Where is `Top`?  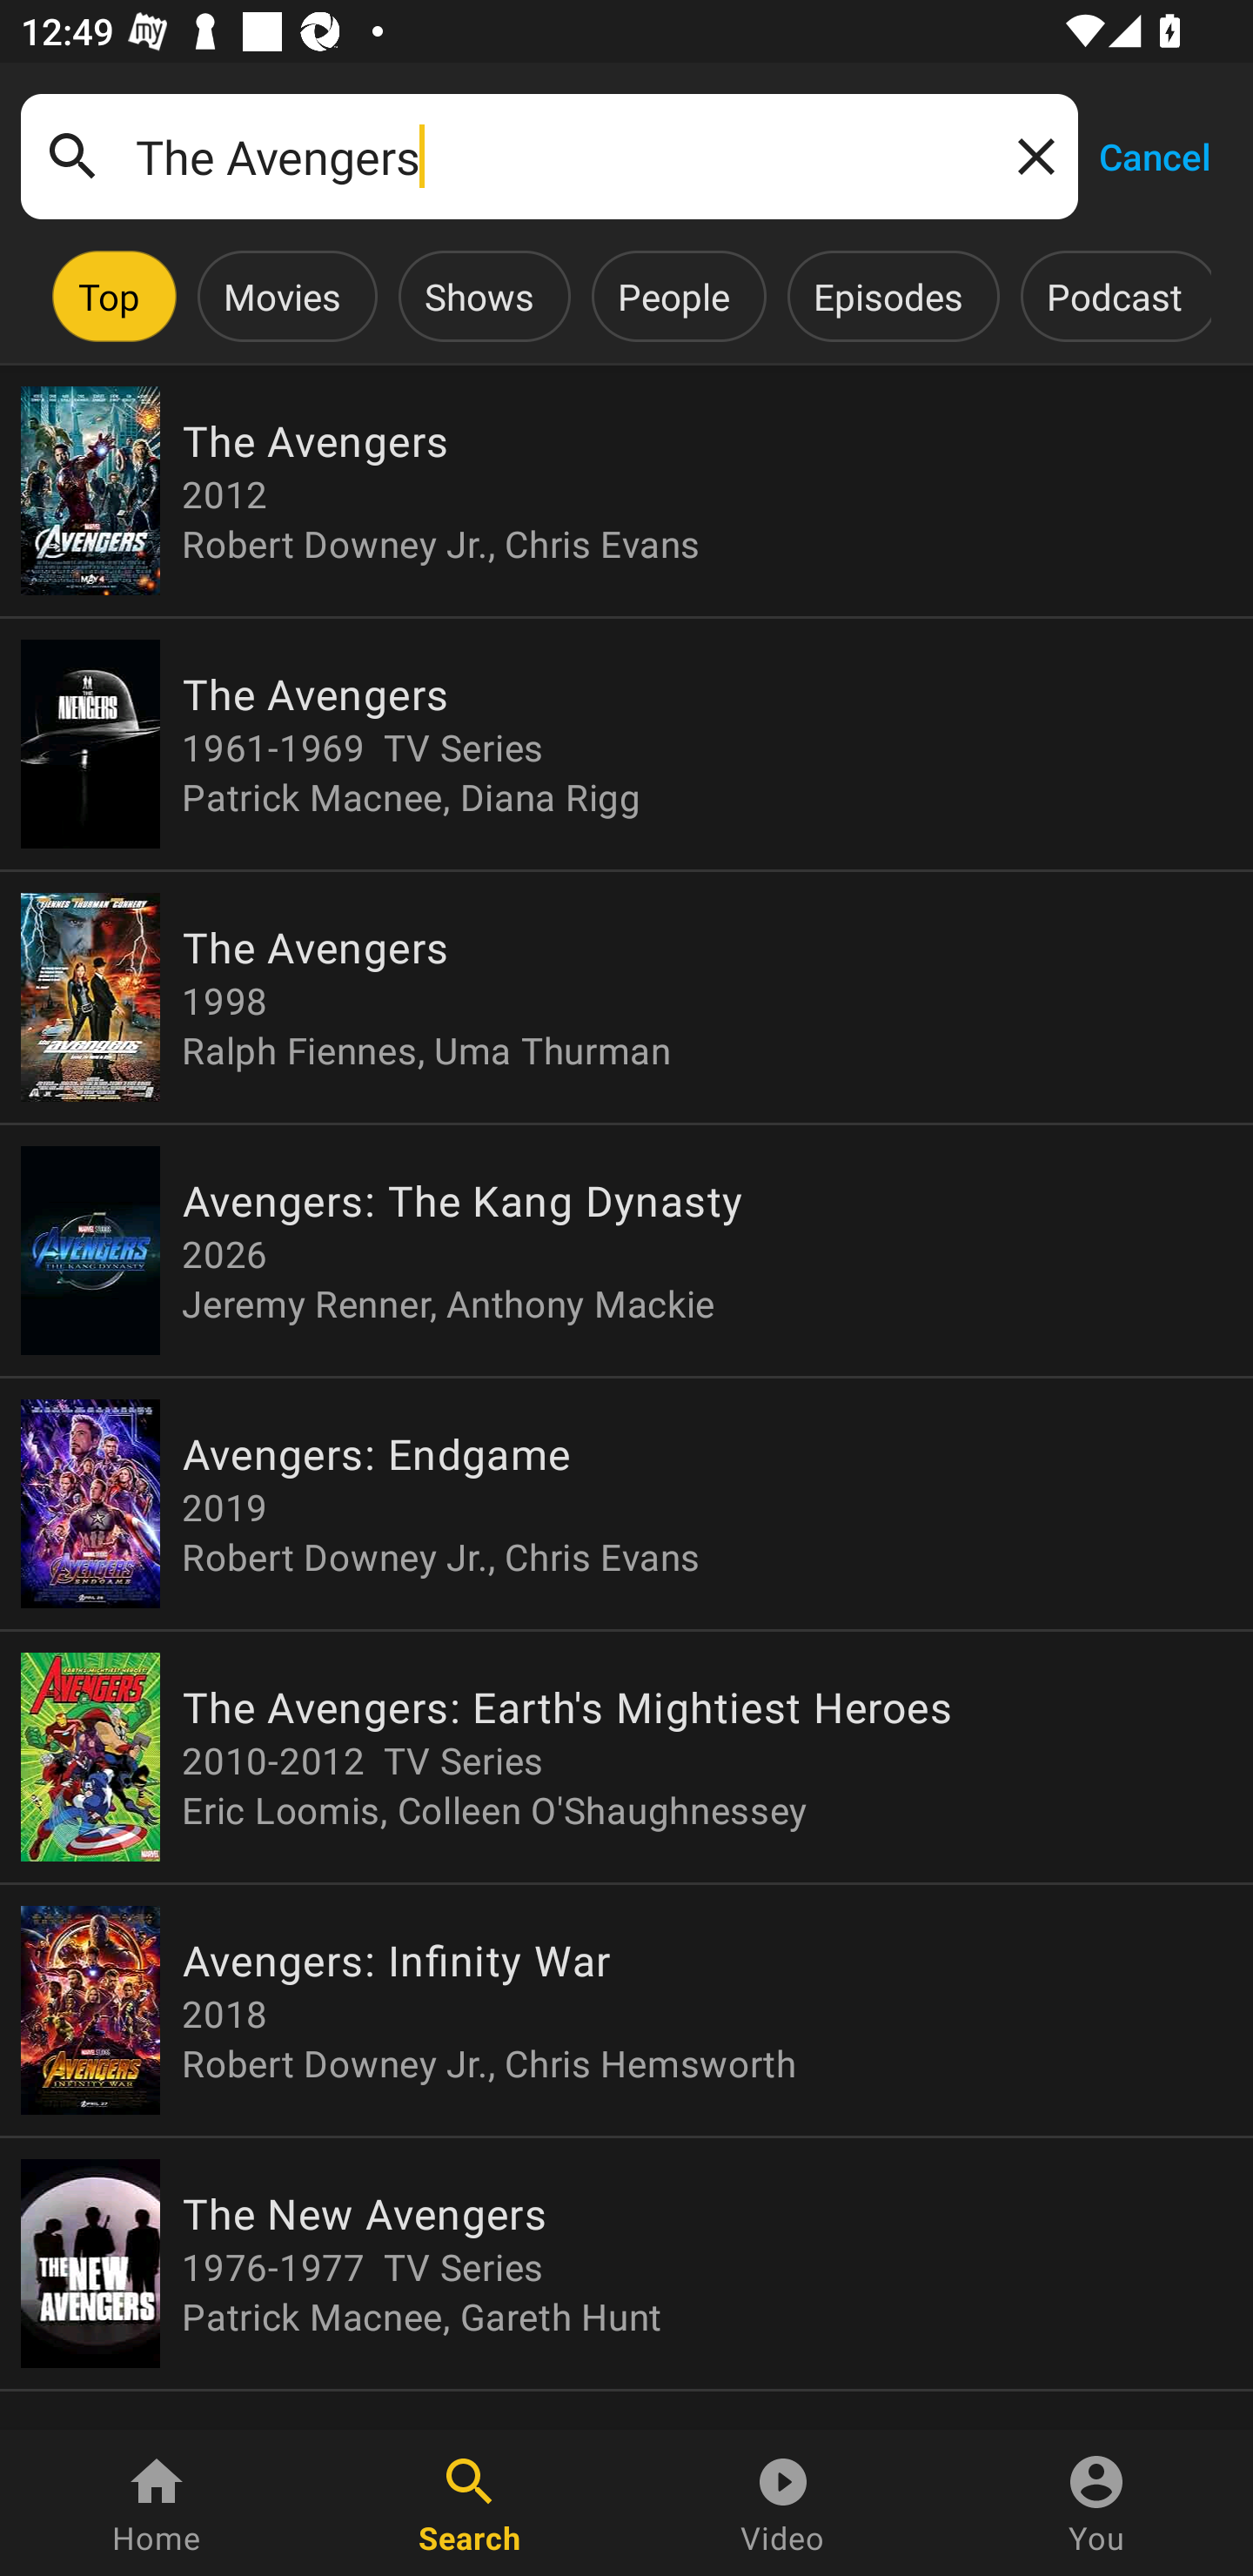 Top is located at coordinates (109, 296).